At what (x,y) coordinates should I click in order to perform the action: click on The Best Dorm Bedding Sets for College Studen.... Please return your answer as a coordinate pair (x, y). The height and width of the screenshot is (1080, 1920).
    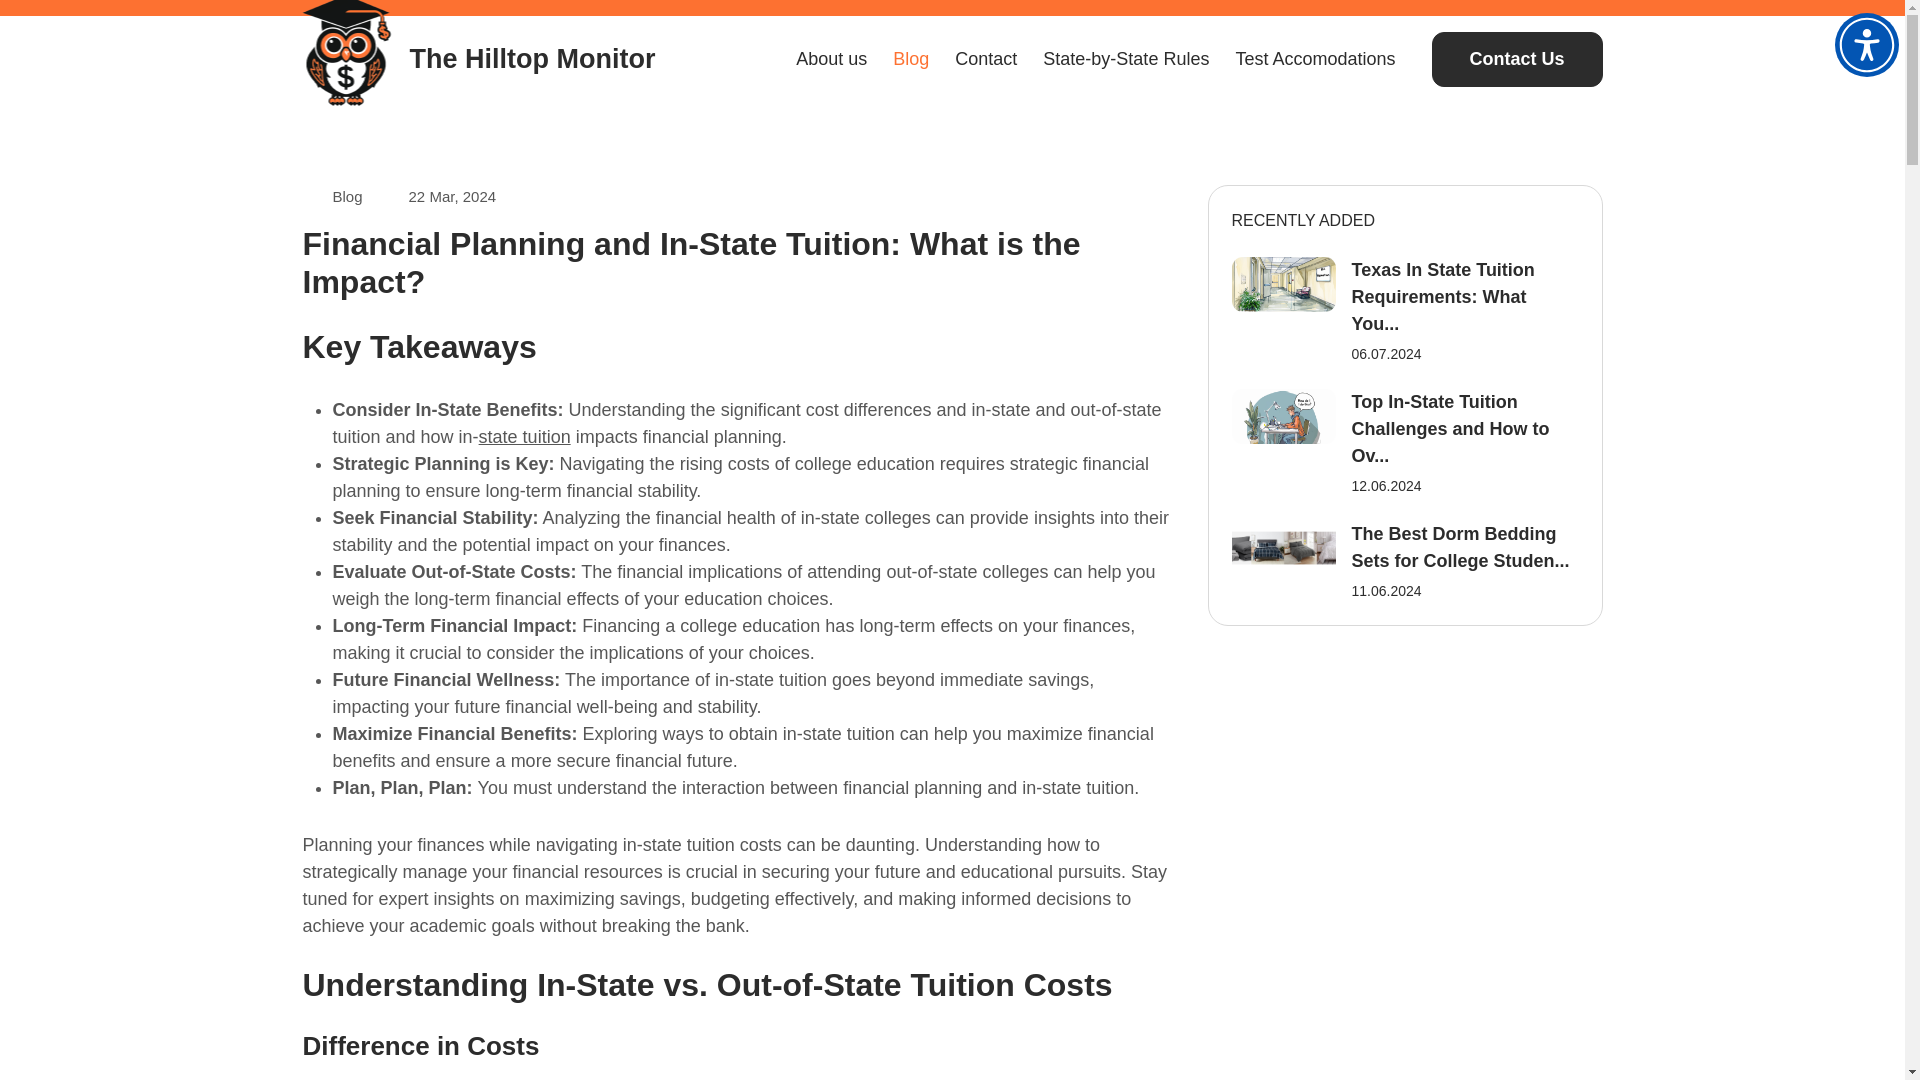
    Looking at the image, I should click on (1460, 547).